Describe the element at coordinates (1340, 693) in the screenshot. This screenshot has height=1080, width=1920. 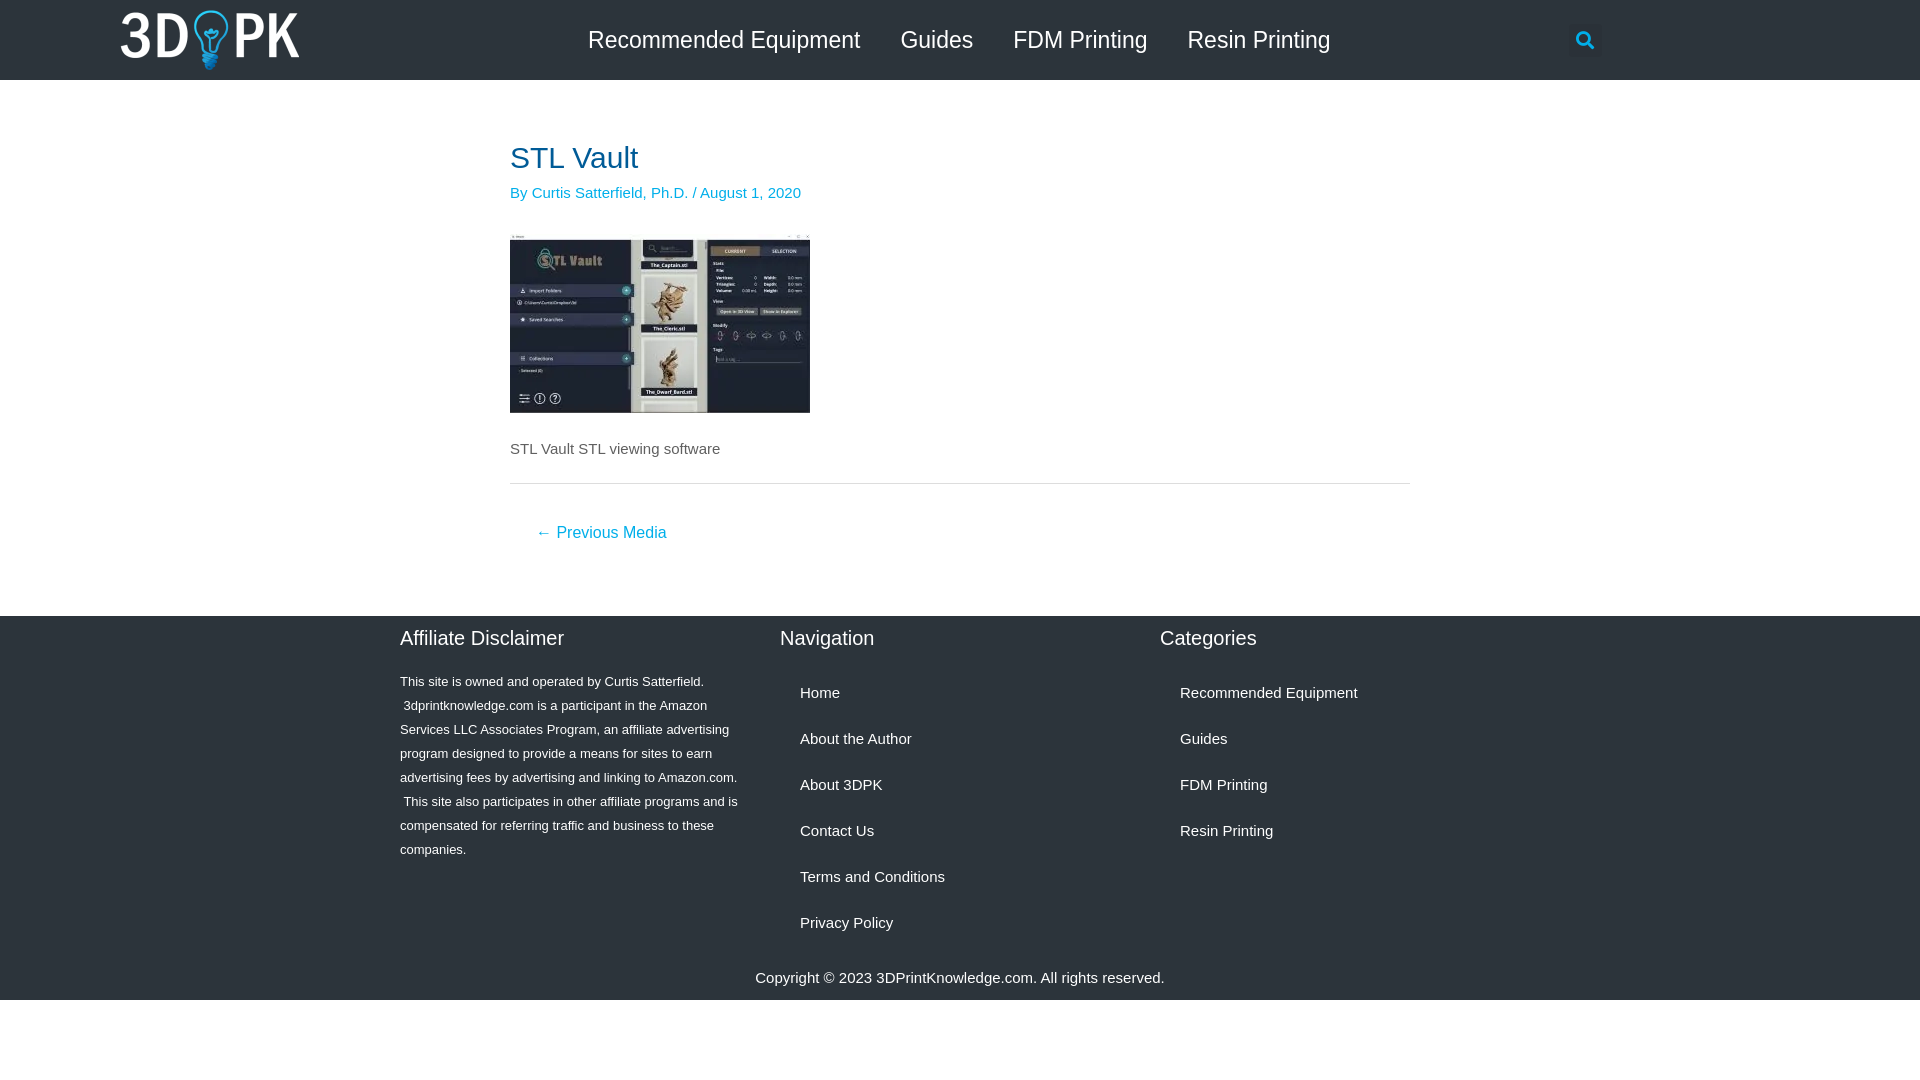
I see `Recommended Equipment` at that location.